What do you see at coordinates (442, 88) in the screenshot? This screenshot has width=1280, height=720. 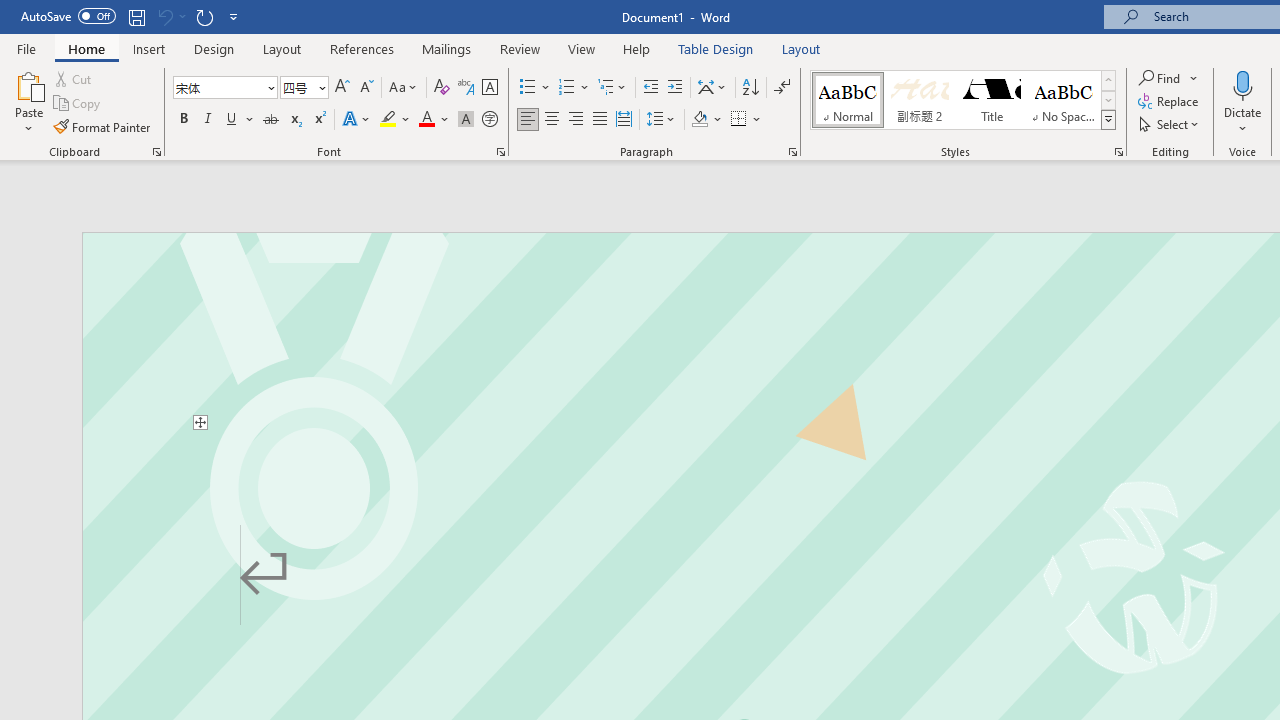 I see `Clear Formatting` at bounding box center [442, 88].